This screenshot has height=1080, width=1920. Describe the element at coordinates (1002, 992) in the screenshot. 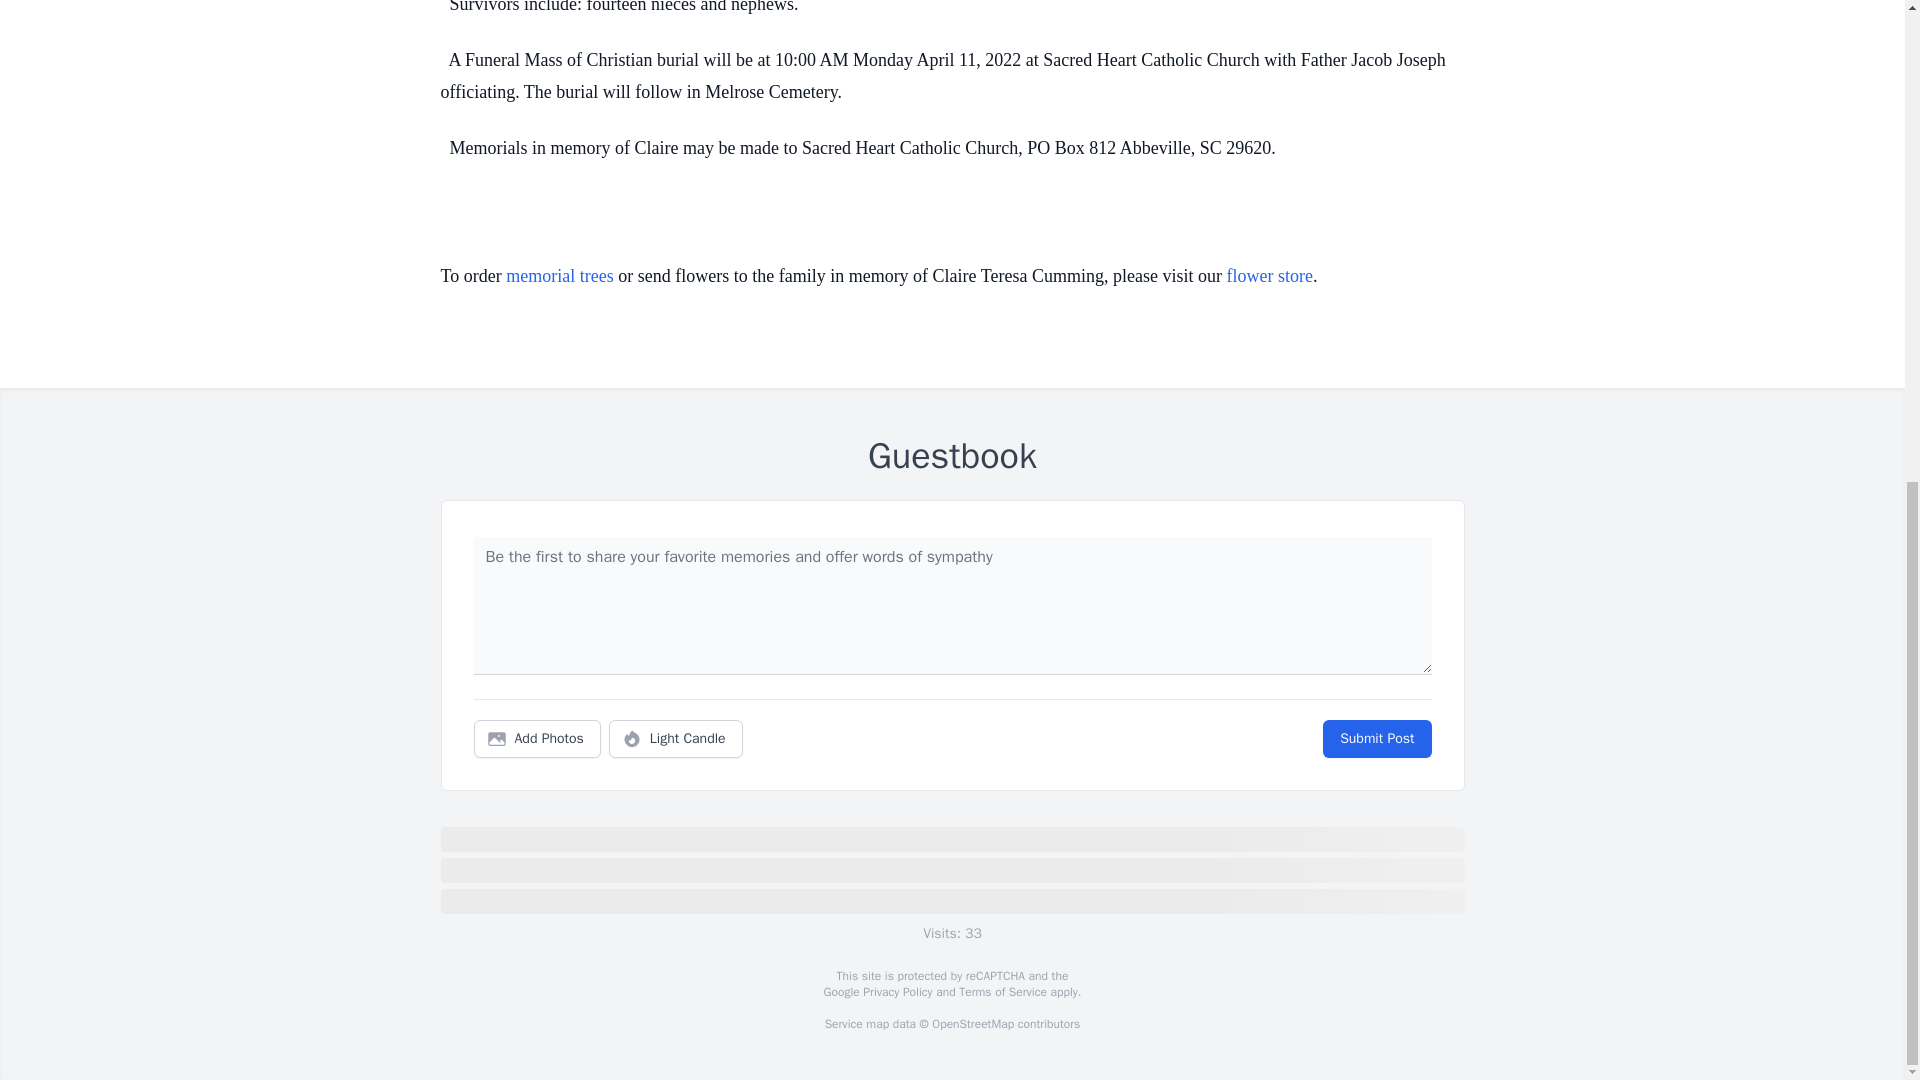

I see `Terms of Service` at that location.